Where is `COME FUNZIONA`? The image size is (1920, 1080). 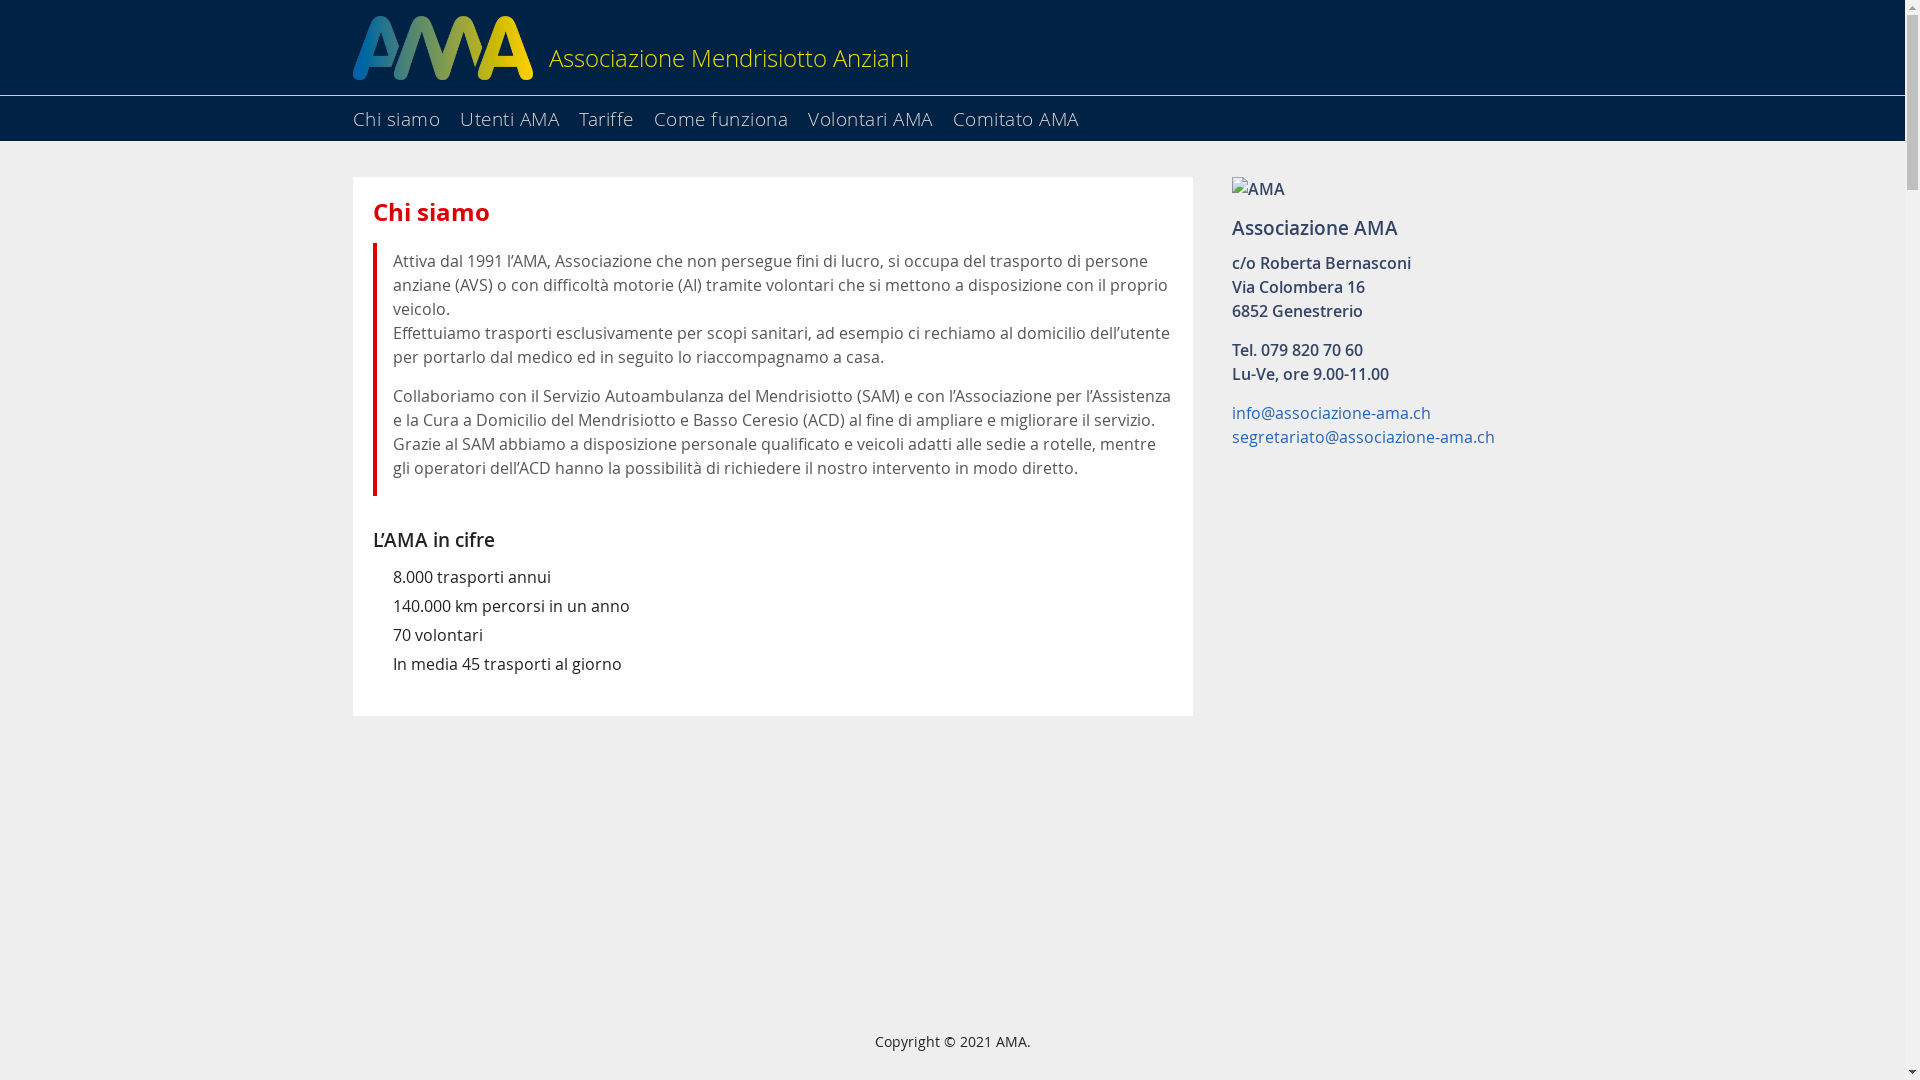
COME FUNZIONA is located at coordinates (1785, 284).